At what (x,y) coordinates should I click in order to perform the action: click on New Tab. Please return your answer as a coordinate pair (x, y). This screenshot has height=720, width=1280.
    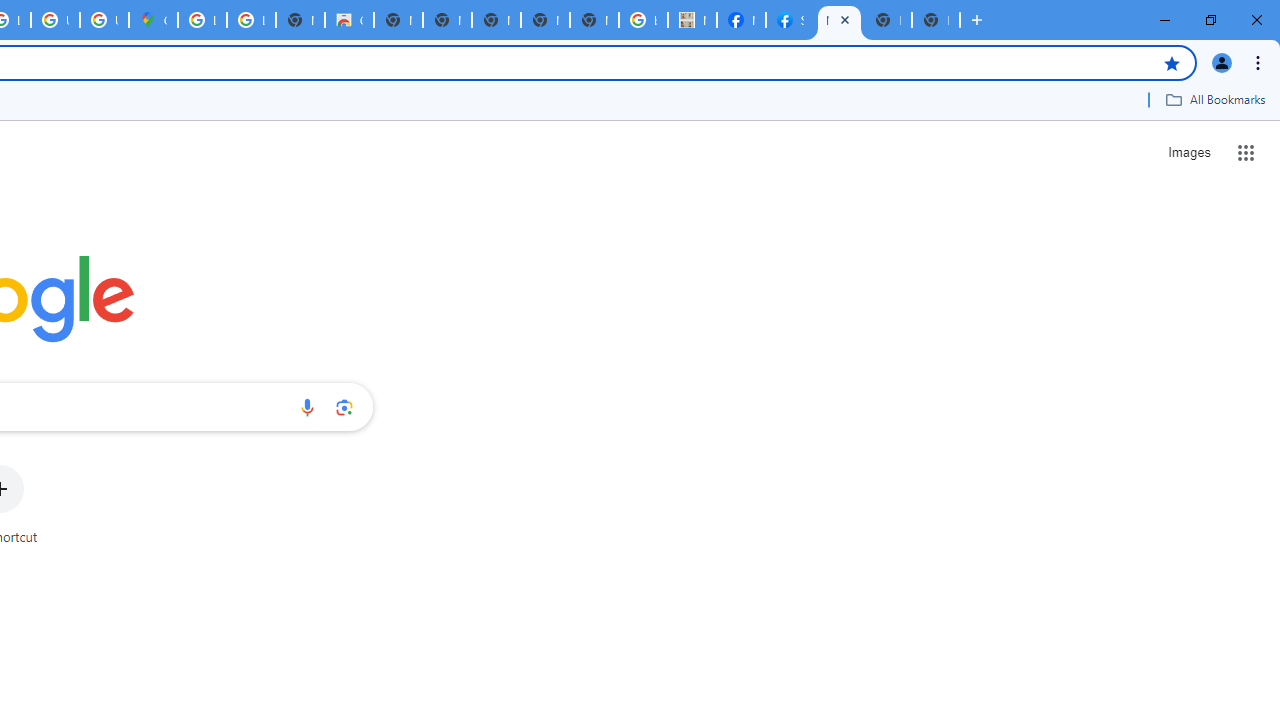
    Looking at the image, I should click on (935, 20).